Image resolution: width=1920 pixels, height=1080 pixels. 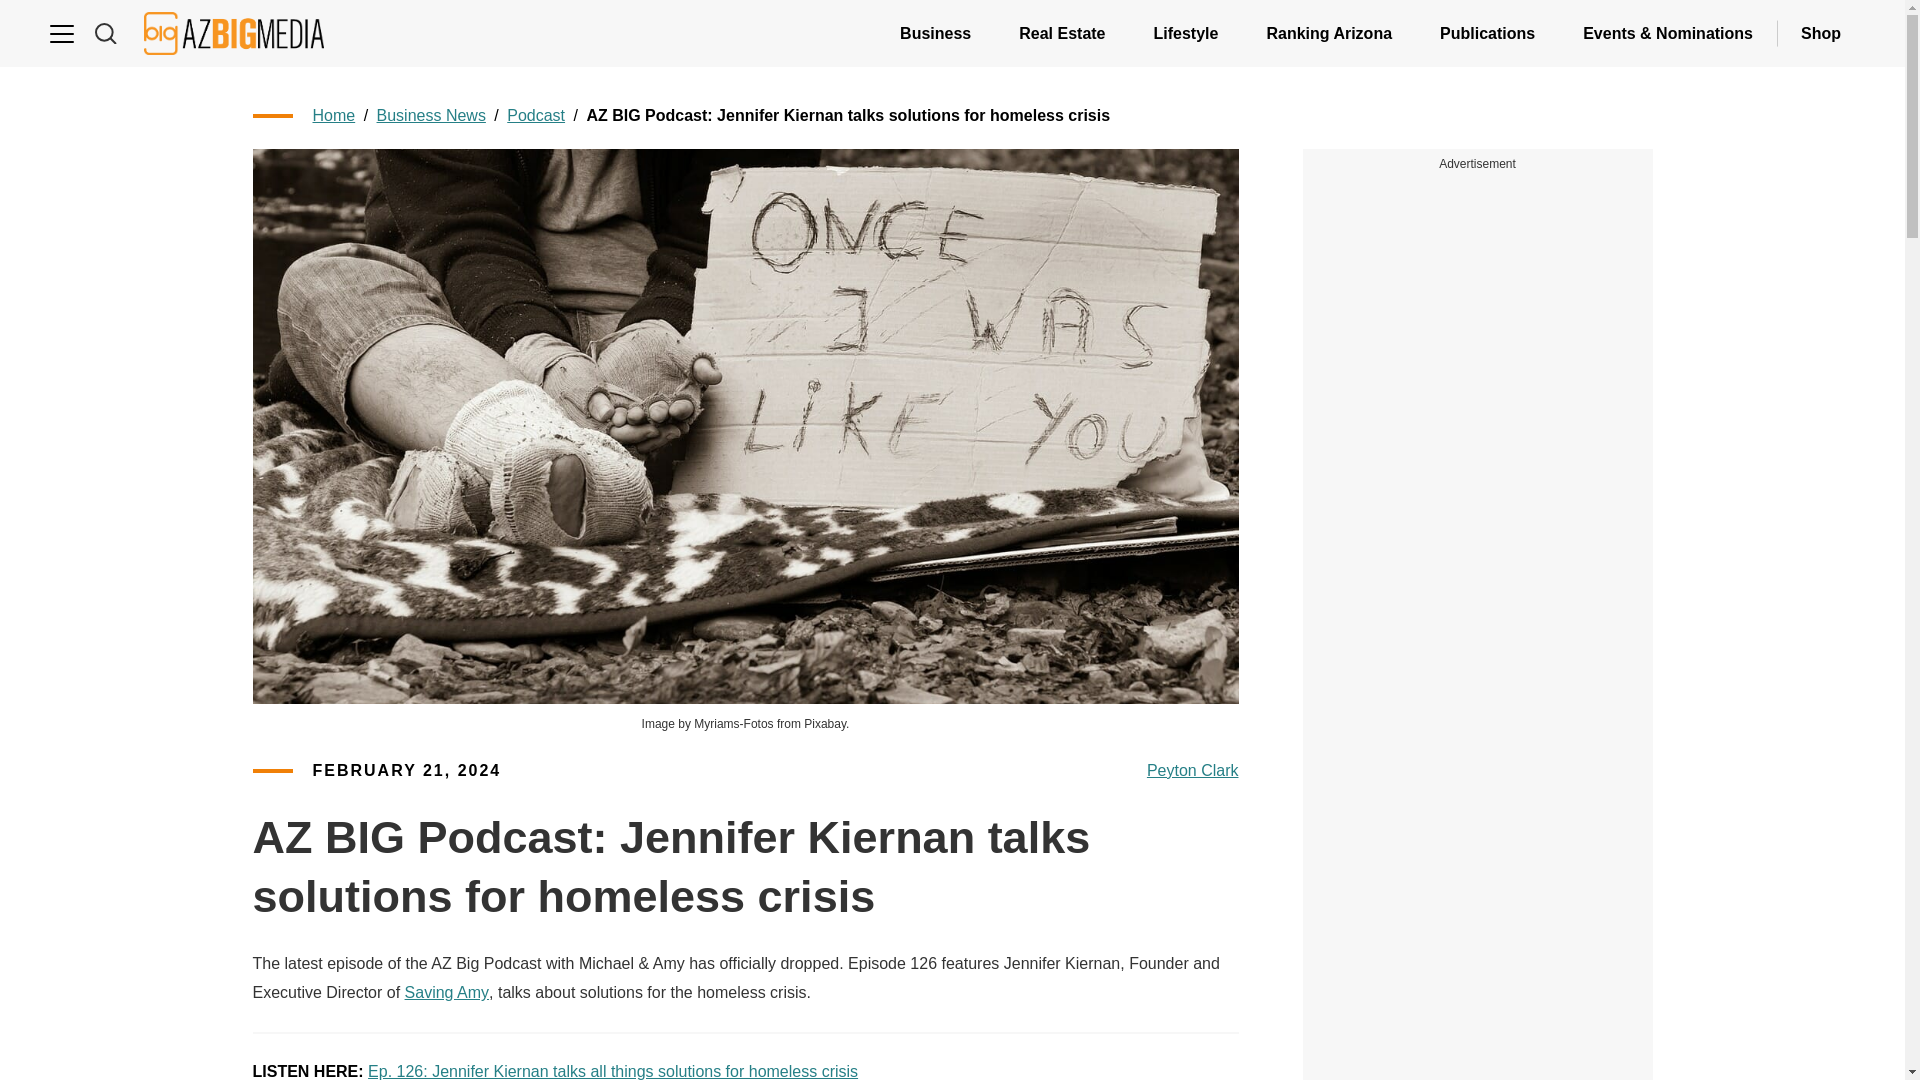 I want to click on AZ Big Media Logo, so click(x=234, y=33).